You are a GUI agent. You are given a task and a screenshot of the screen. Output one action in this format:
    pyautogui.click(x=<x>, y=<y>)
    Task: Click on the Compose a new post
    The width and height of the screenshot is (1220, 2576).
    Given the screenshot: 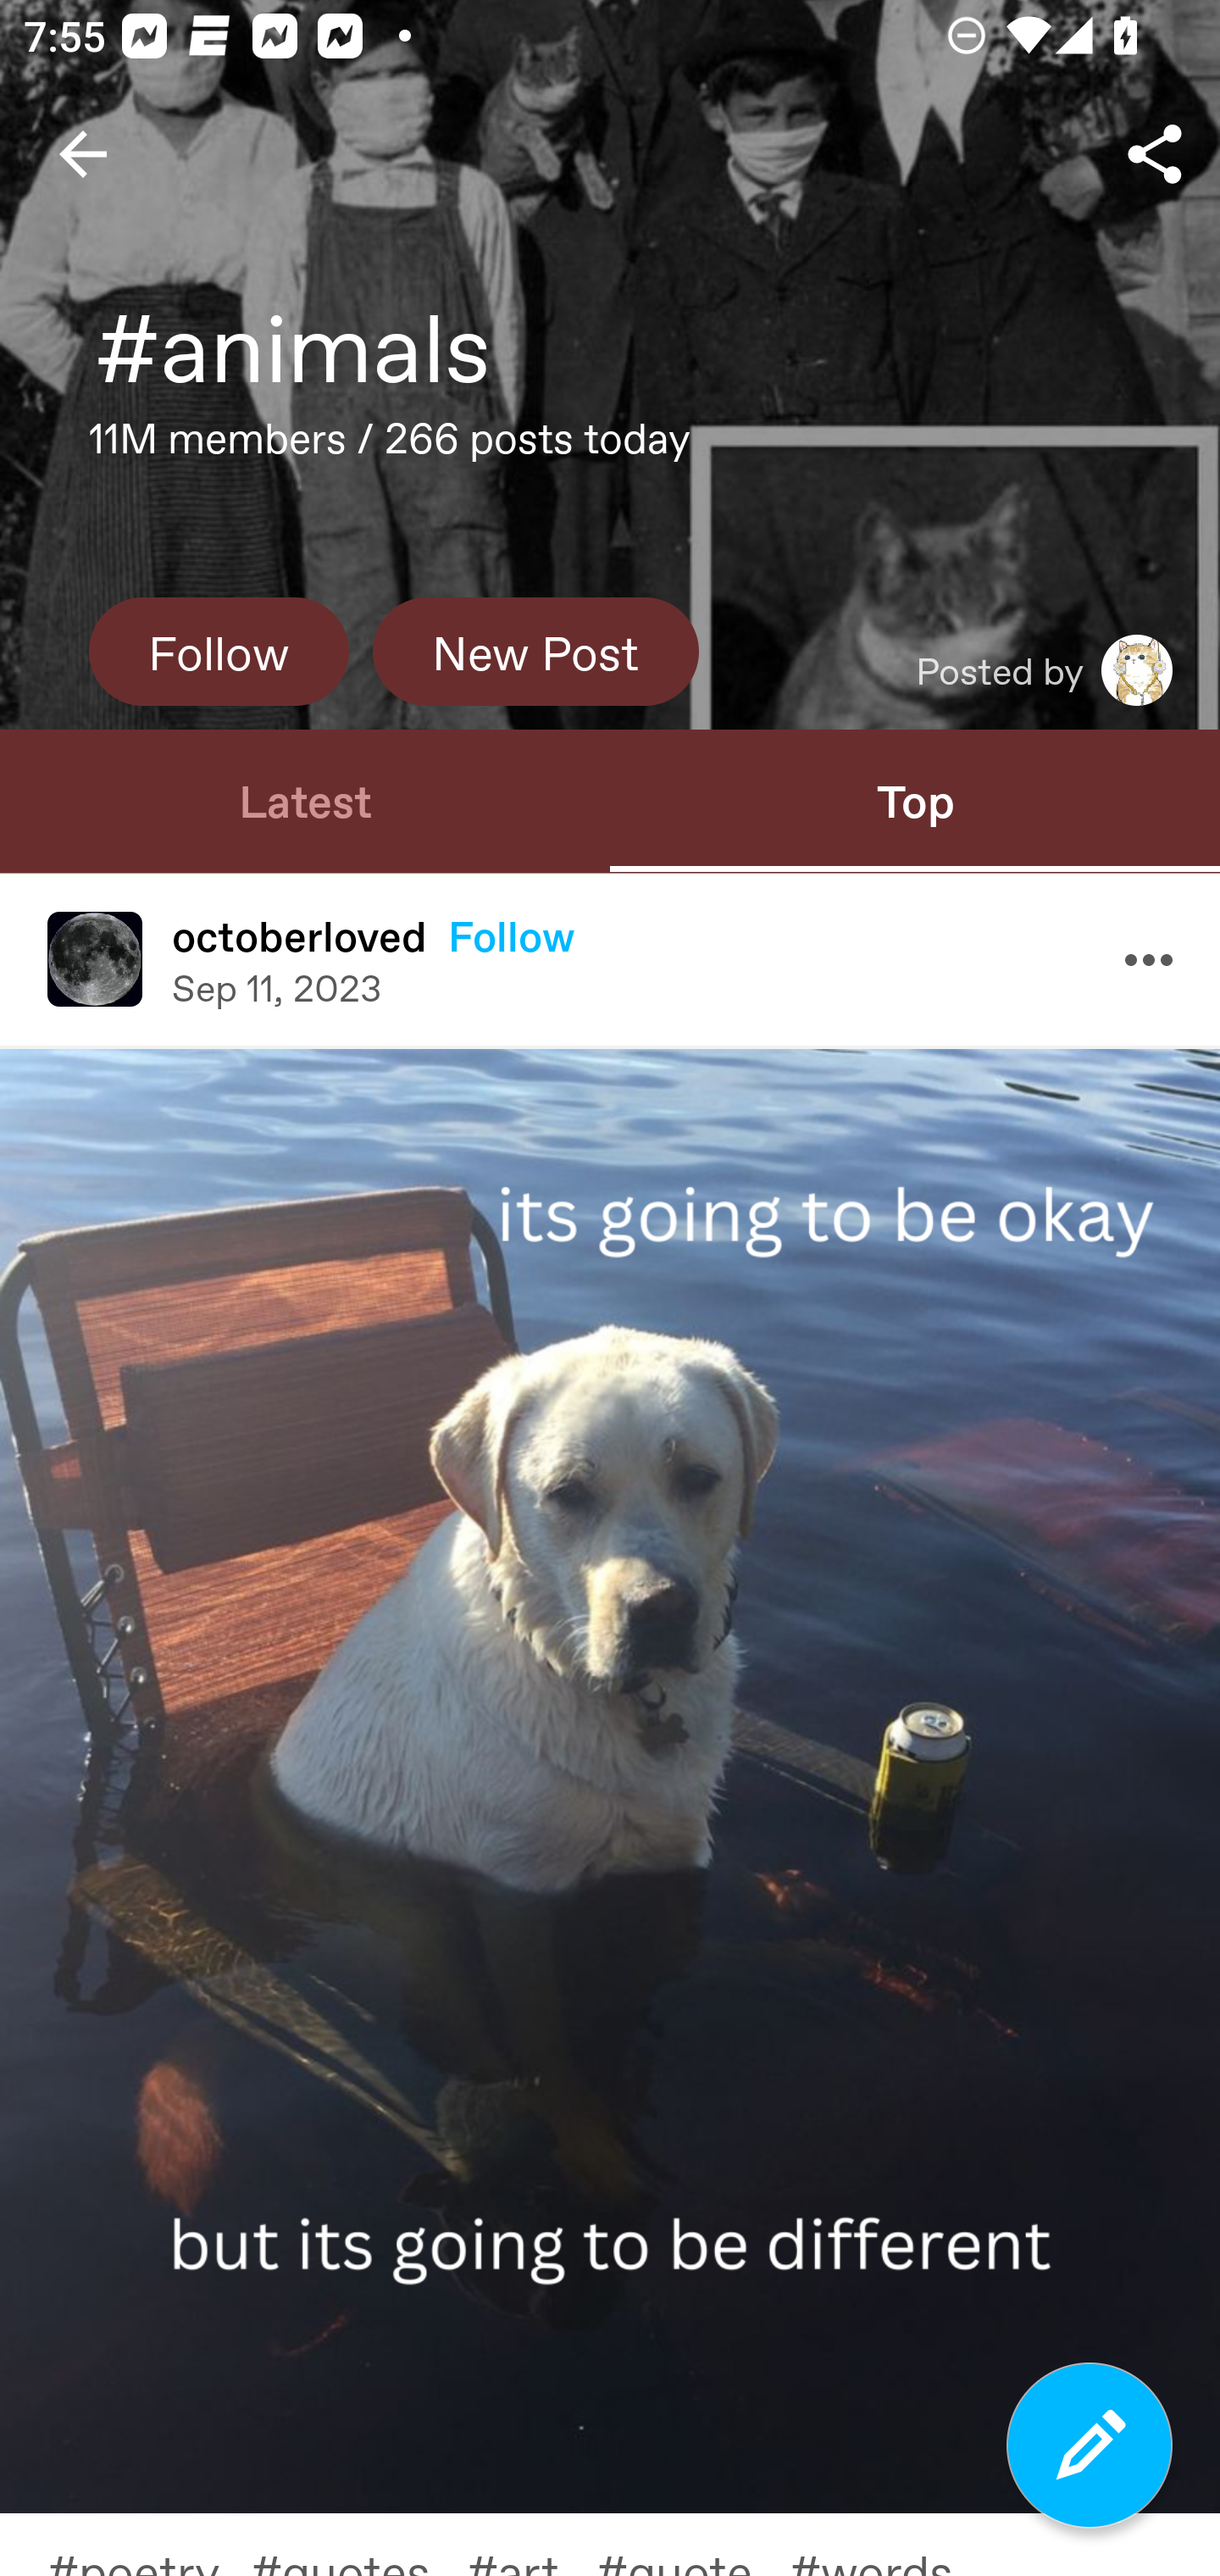 What is the action you would take?
    pyautogui.click(x=1090, y=2446)
    